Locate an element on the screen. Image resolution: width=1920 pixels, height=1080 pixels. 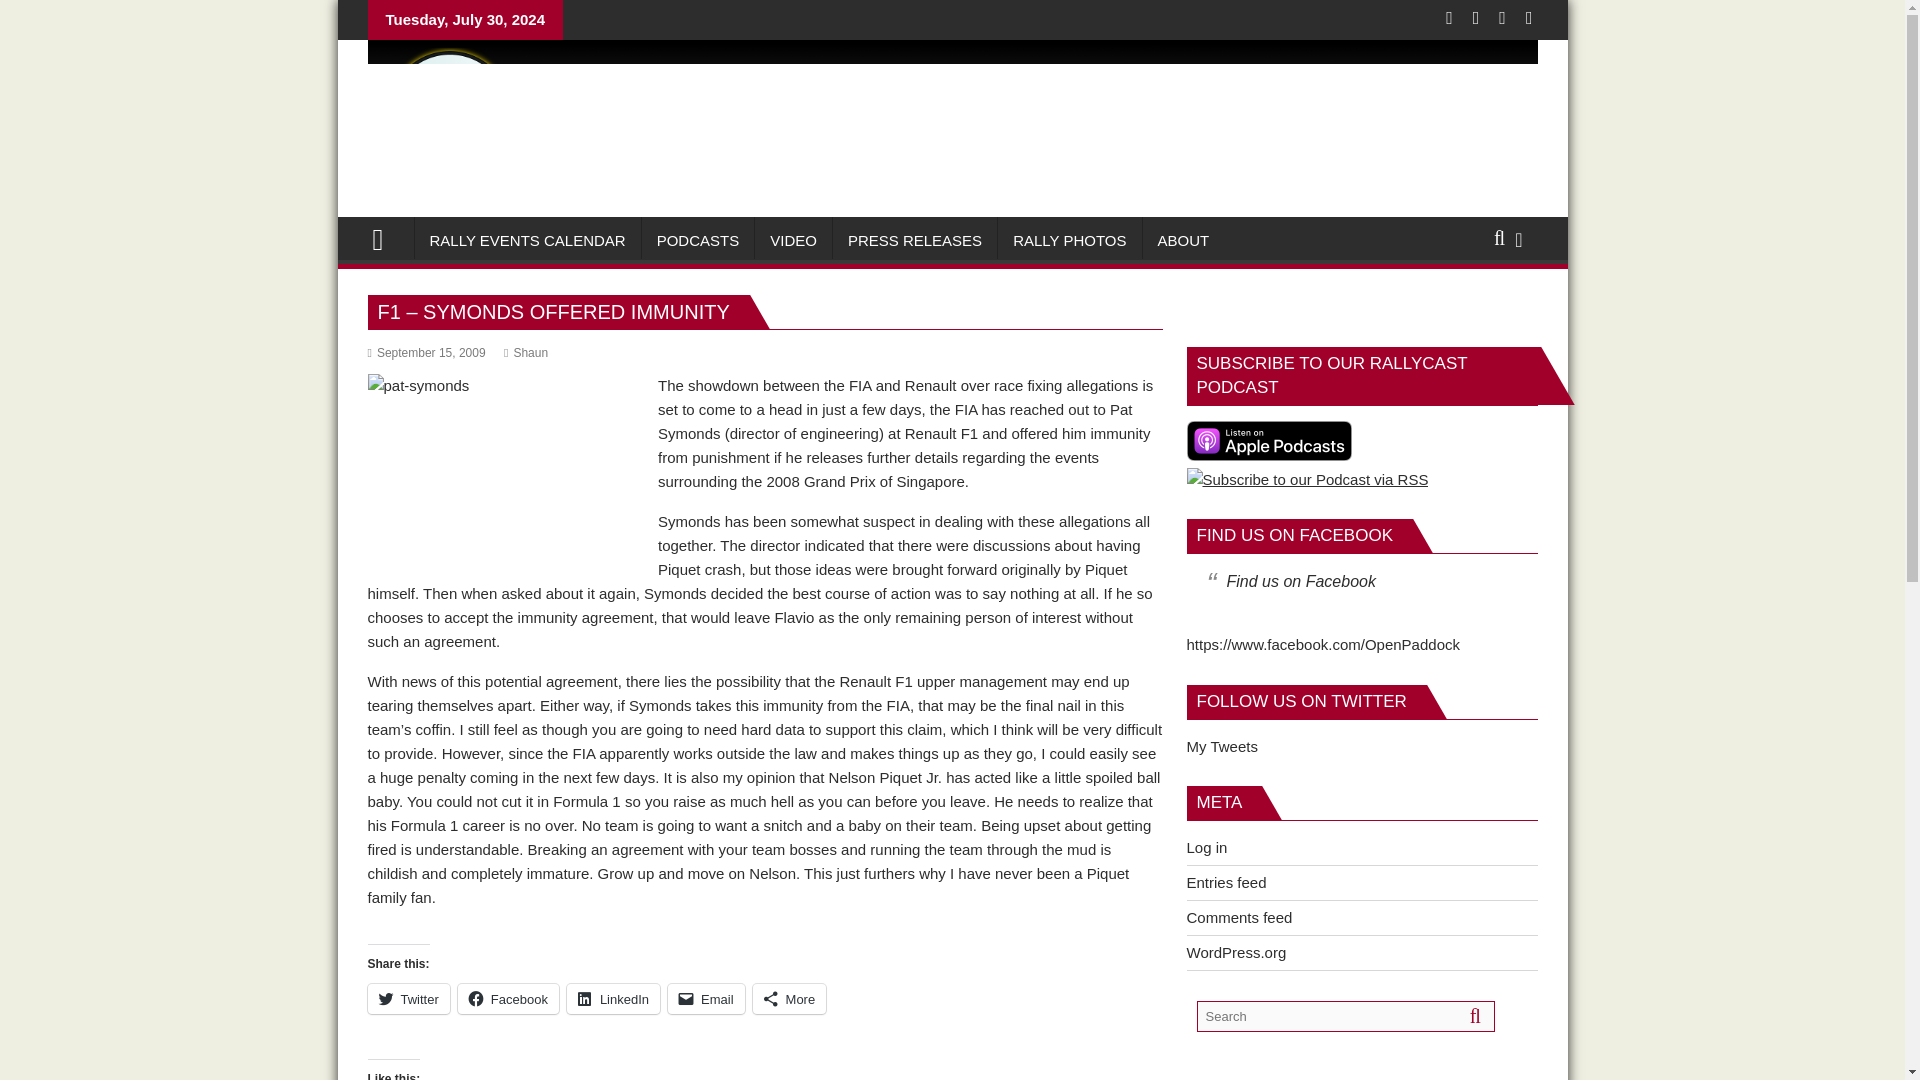
Twitter is located at coordinates (408, 998).